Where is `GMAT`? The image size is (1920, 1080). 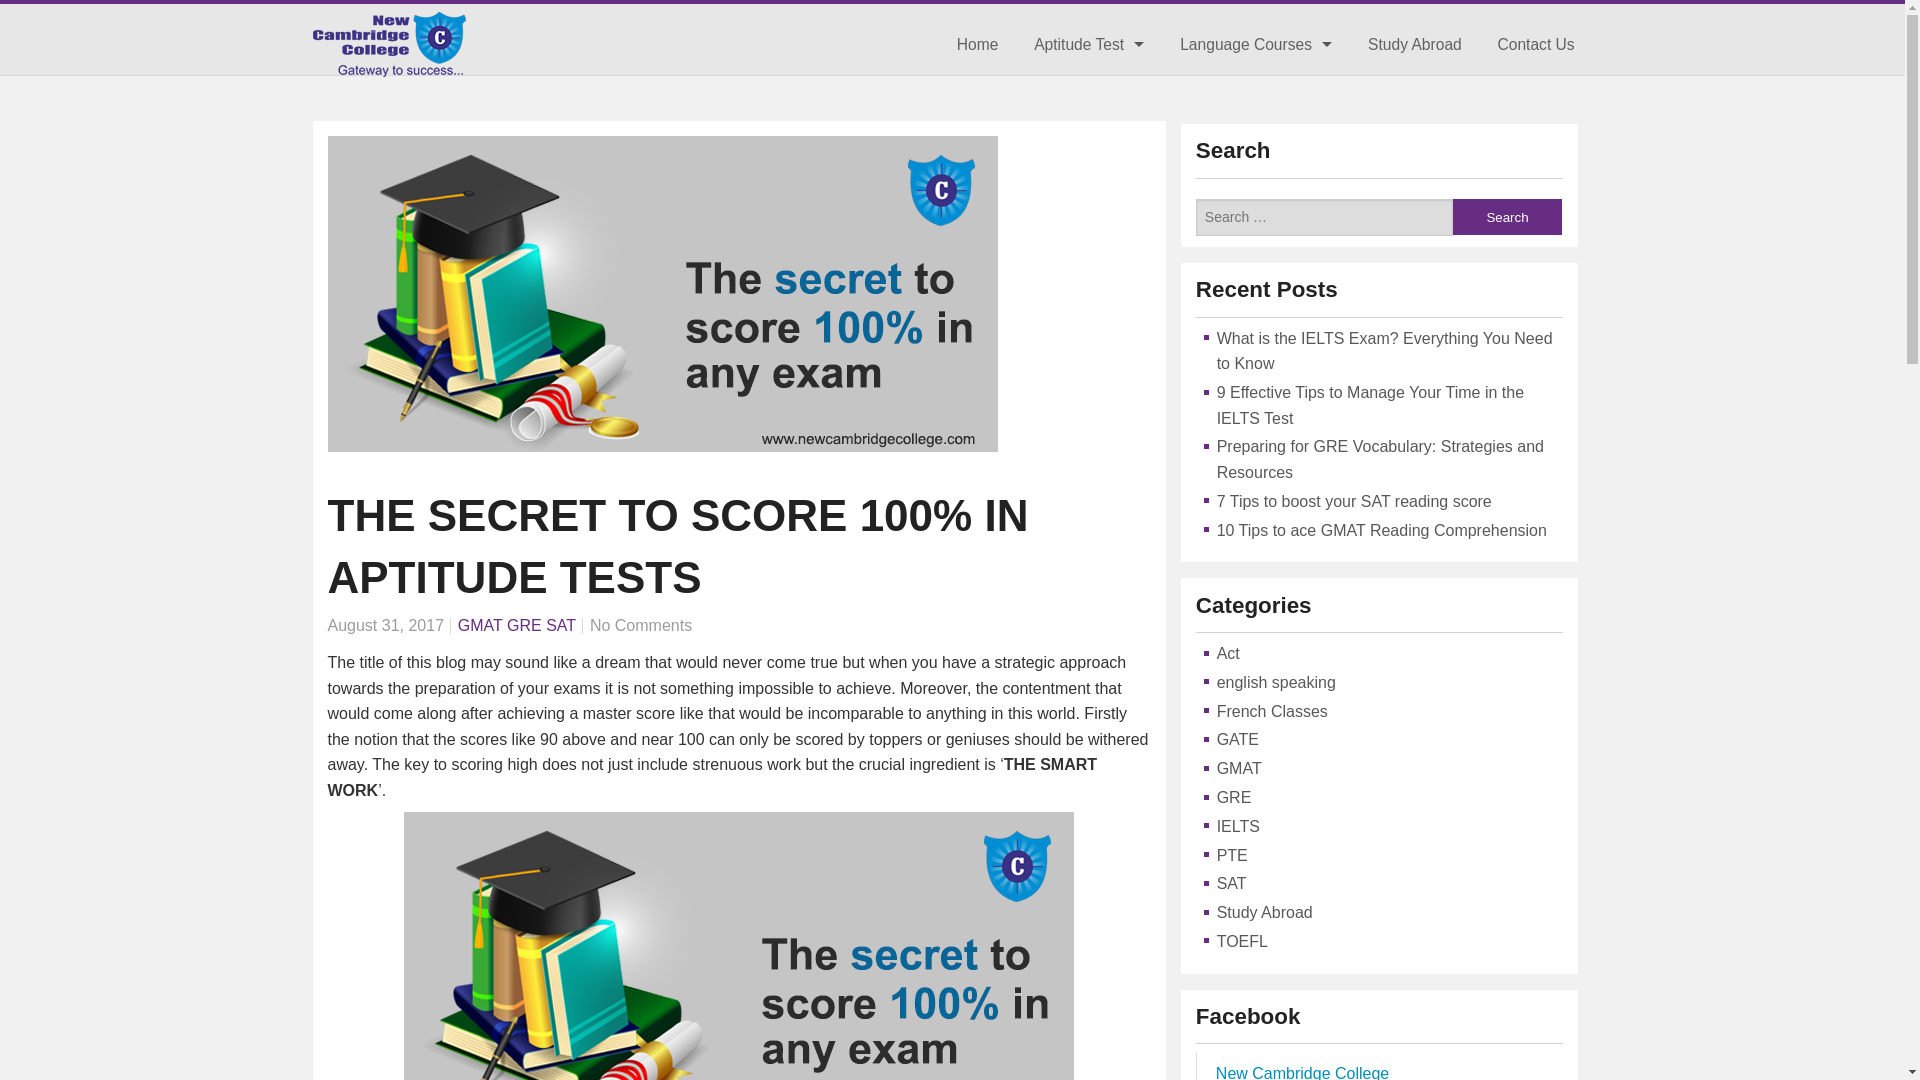 GMAT is located at coordinates (480, 624).